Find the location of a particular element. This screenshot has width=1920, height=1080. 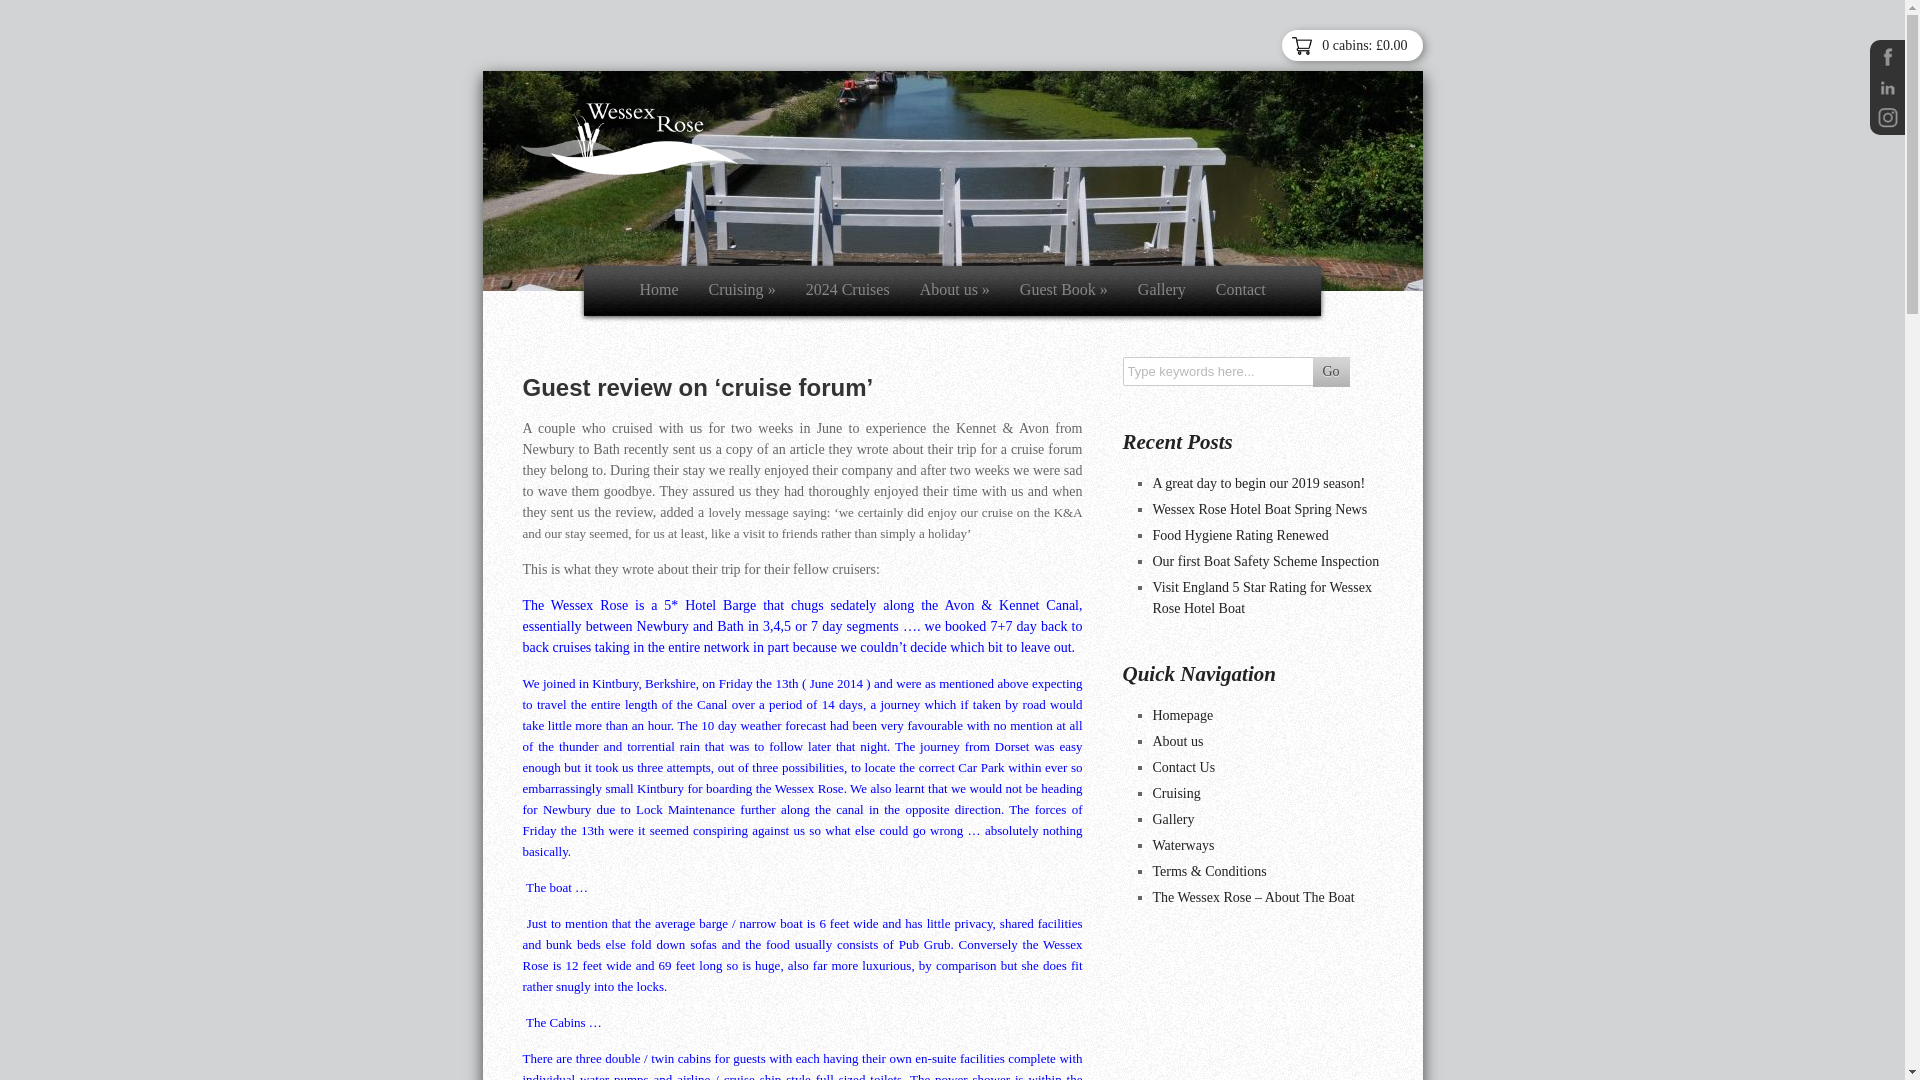

Gallery is located at coordinates (1173, 820).